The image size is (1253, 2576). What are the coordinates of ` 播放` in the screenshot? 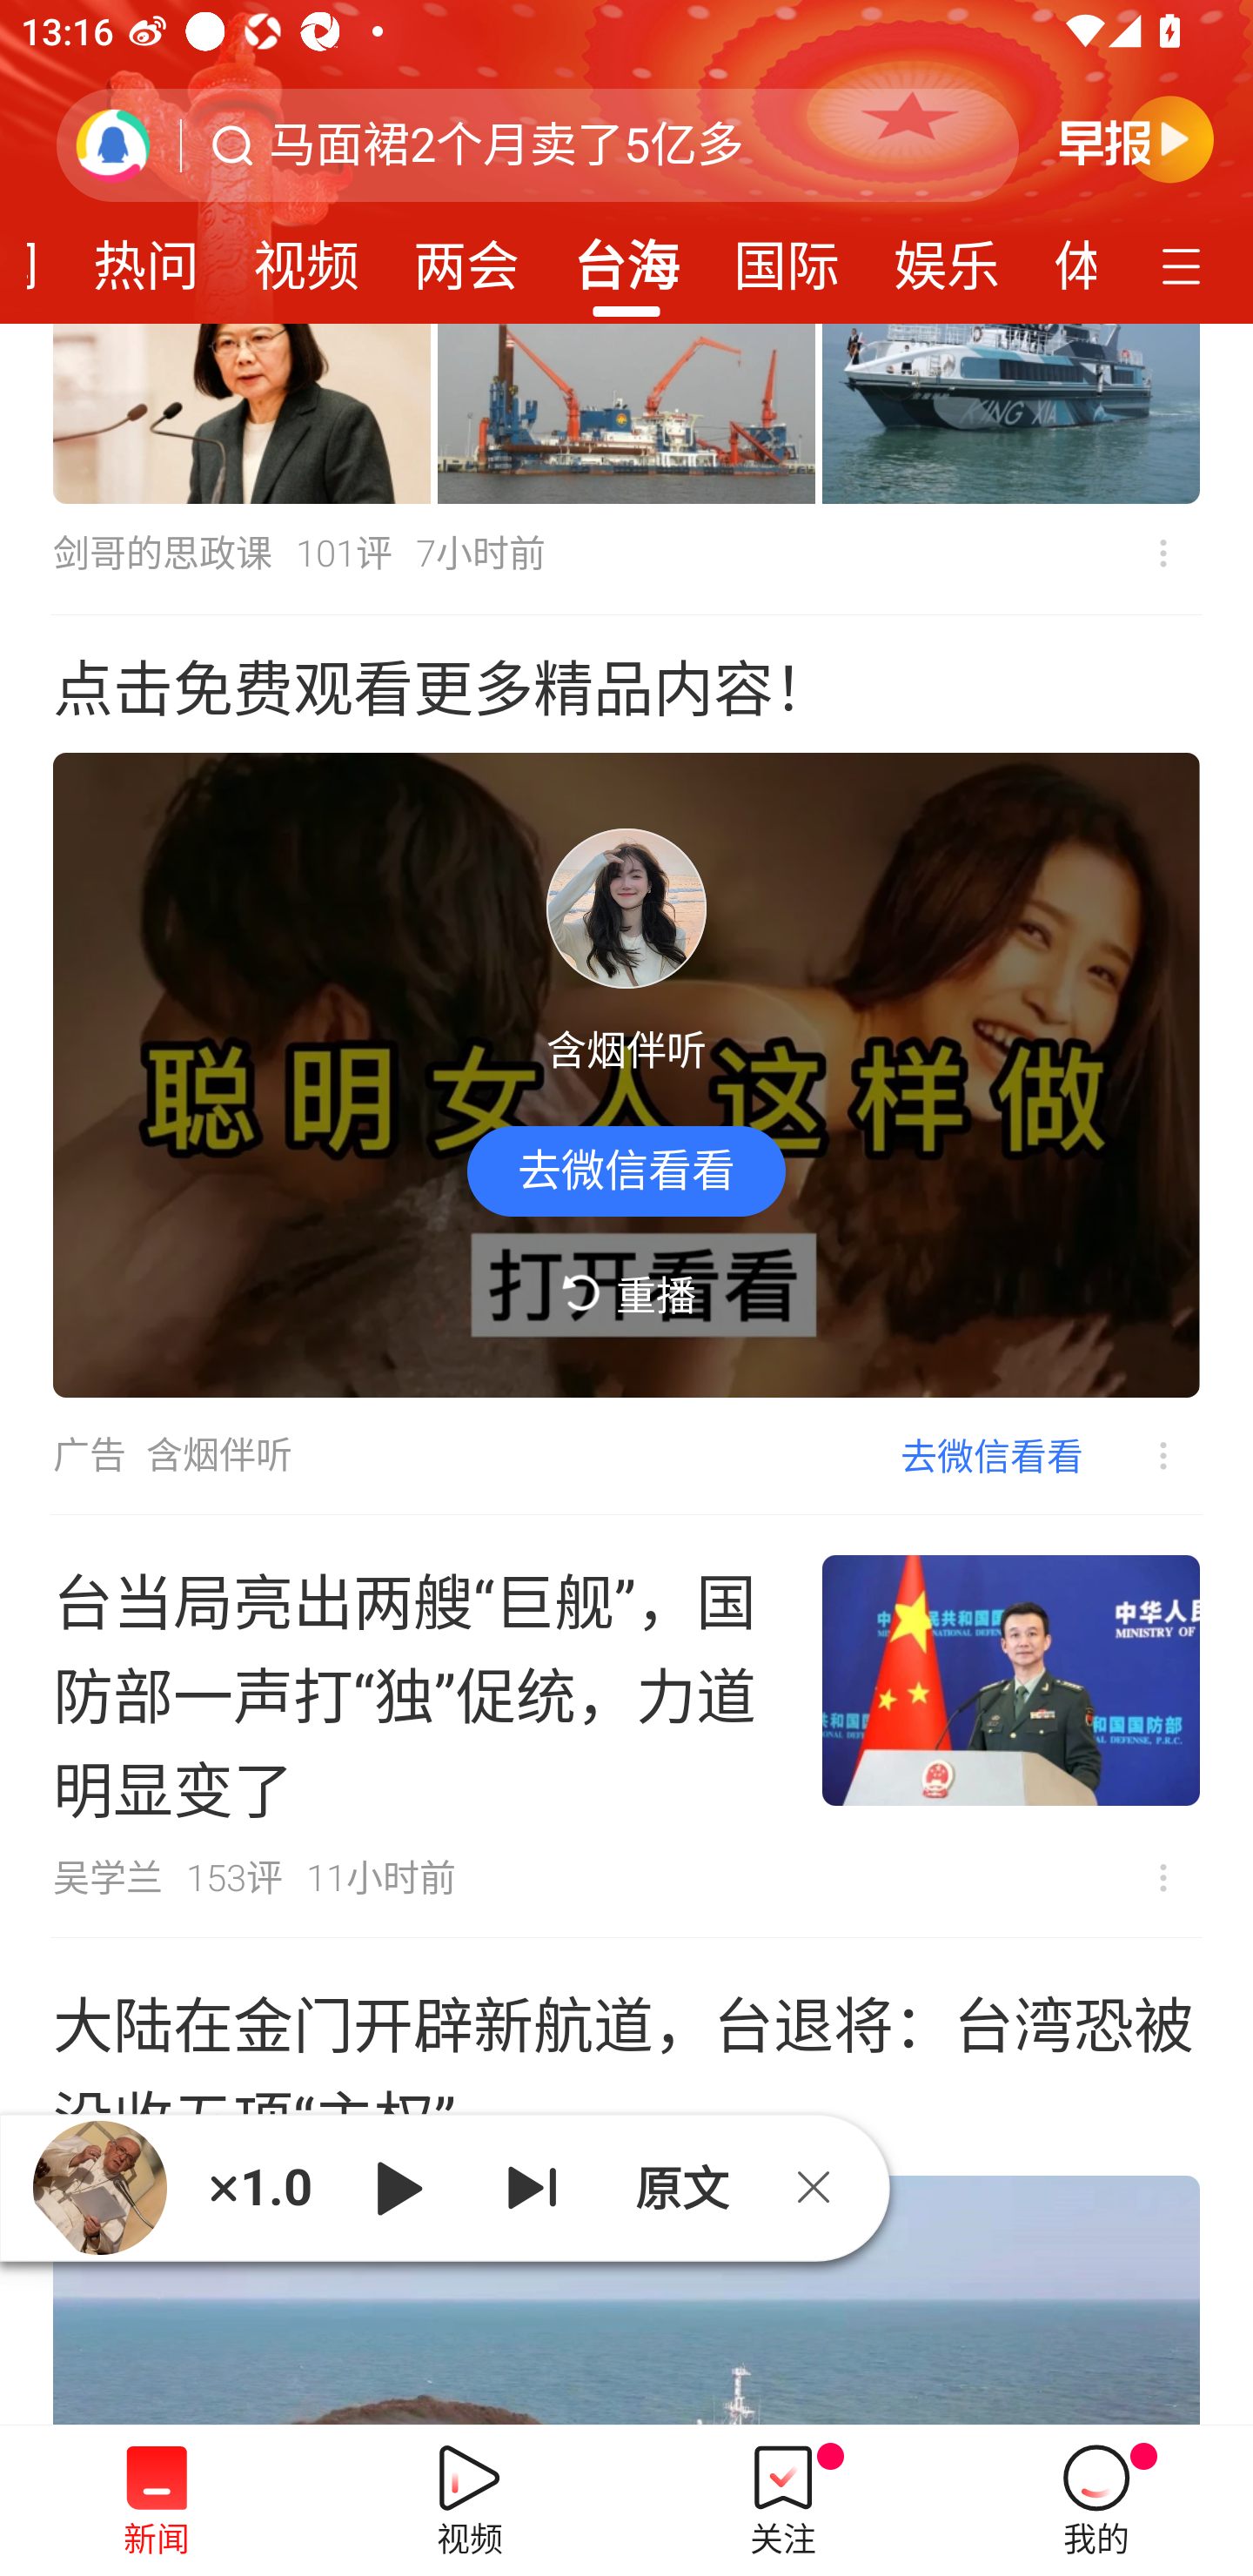 It's located at (399, 2186).